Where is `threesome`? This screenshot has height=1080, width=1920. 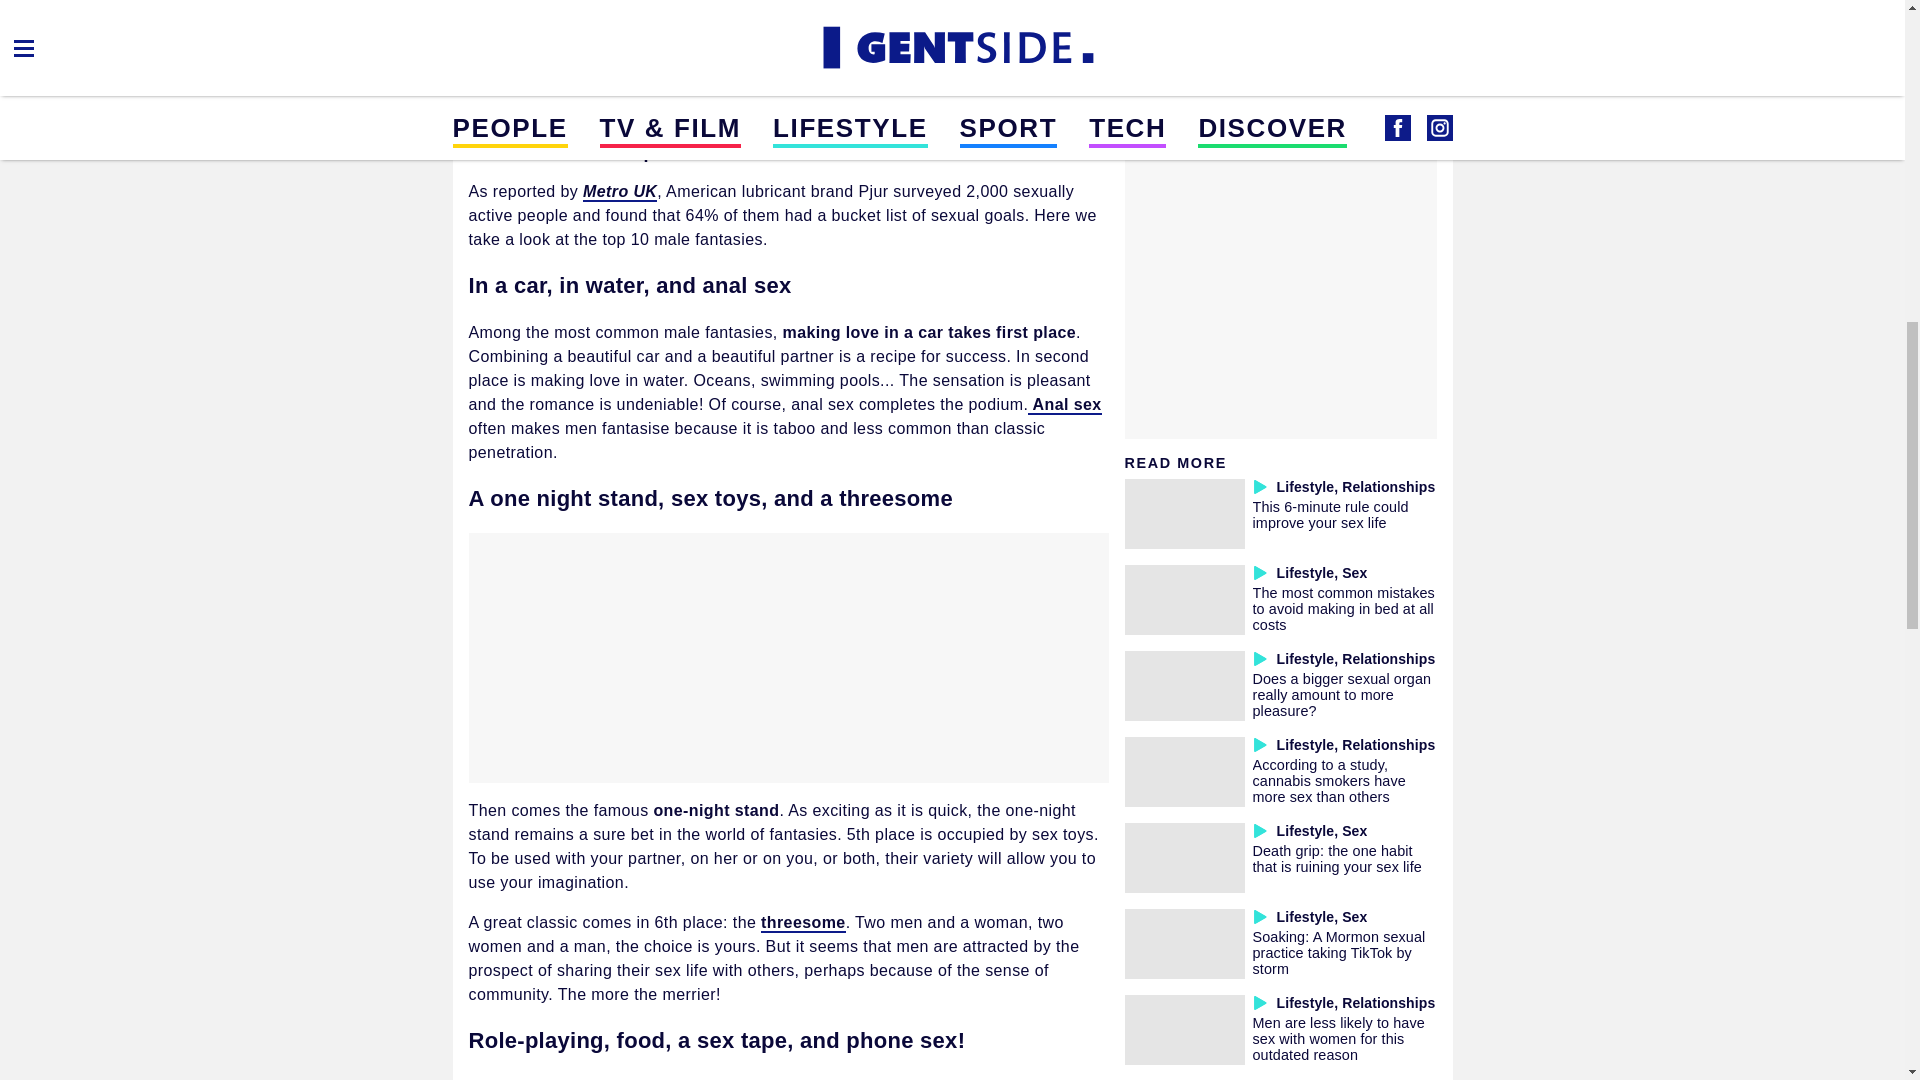 threesome is located at coordinates (803, 923).